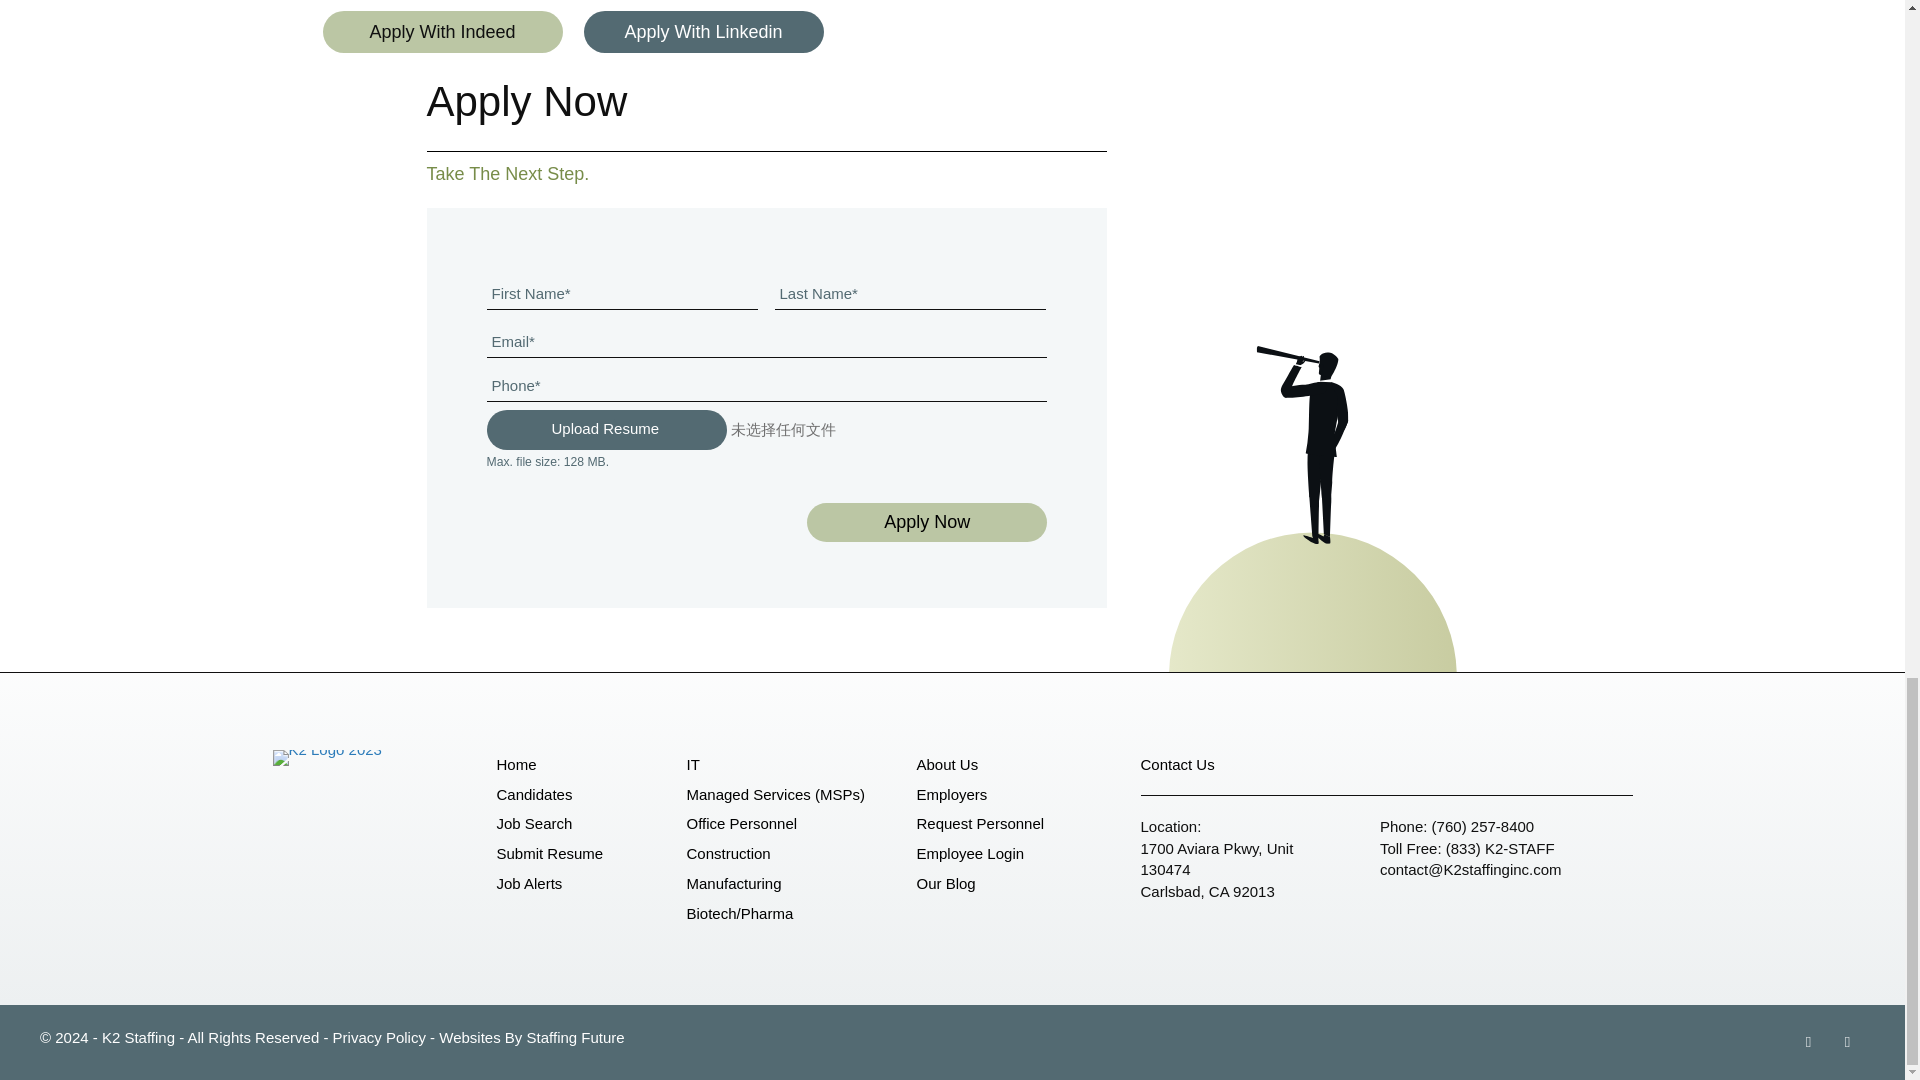 Image resolution: width=1920 pixels, height=1080 pixels. What do you see at coordinates (1312, 494) in the screenshot?
I see `Job Details - Right Column Image` at bounding box center [1312, 494].